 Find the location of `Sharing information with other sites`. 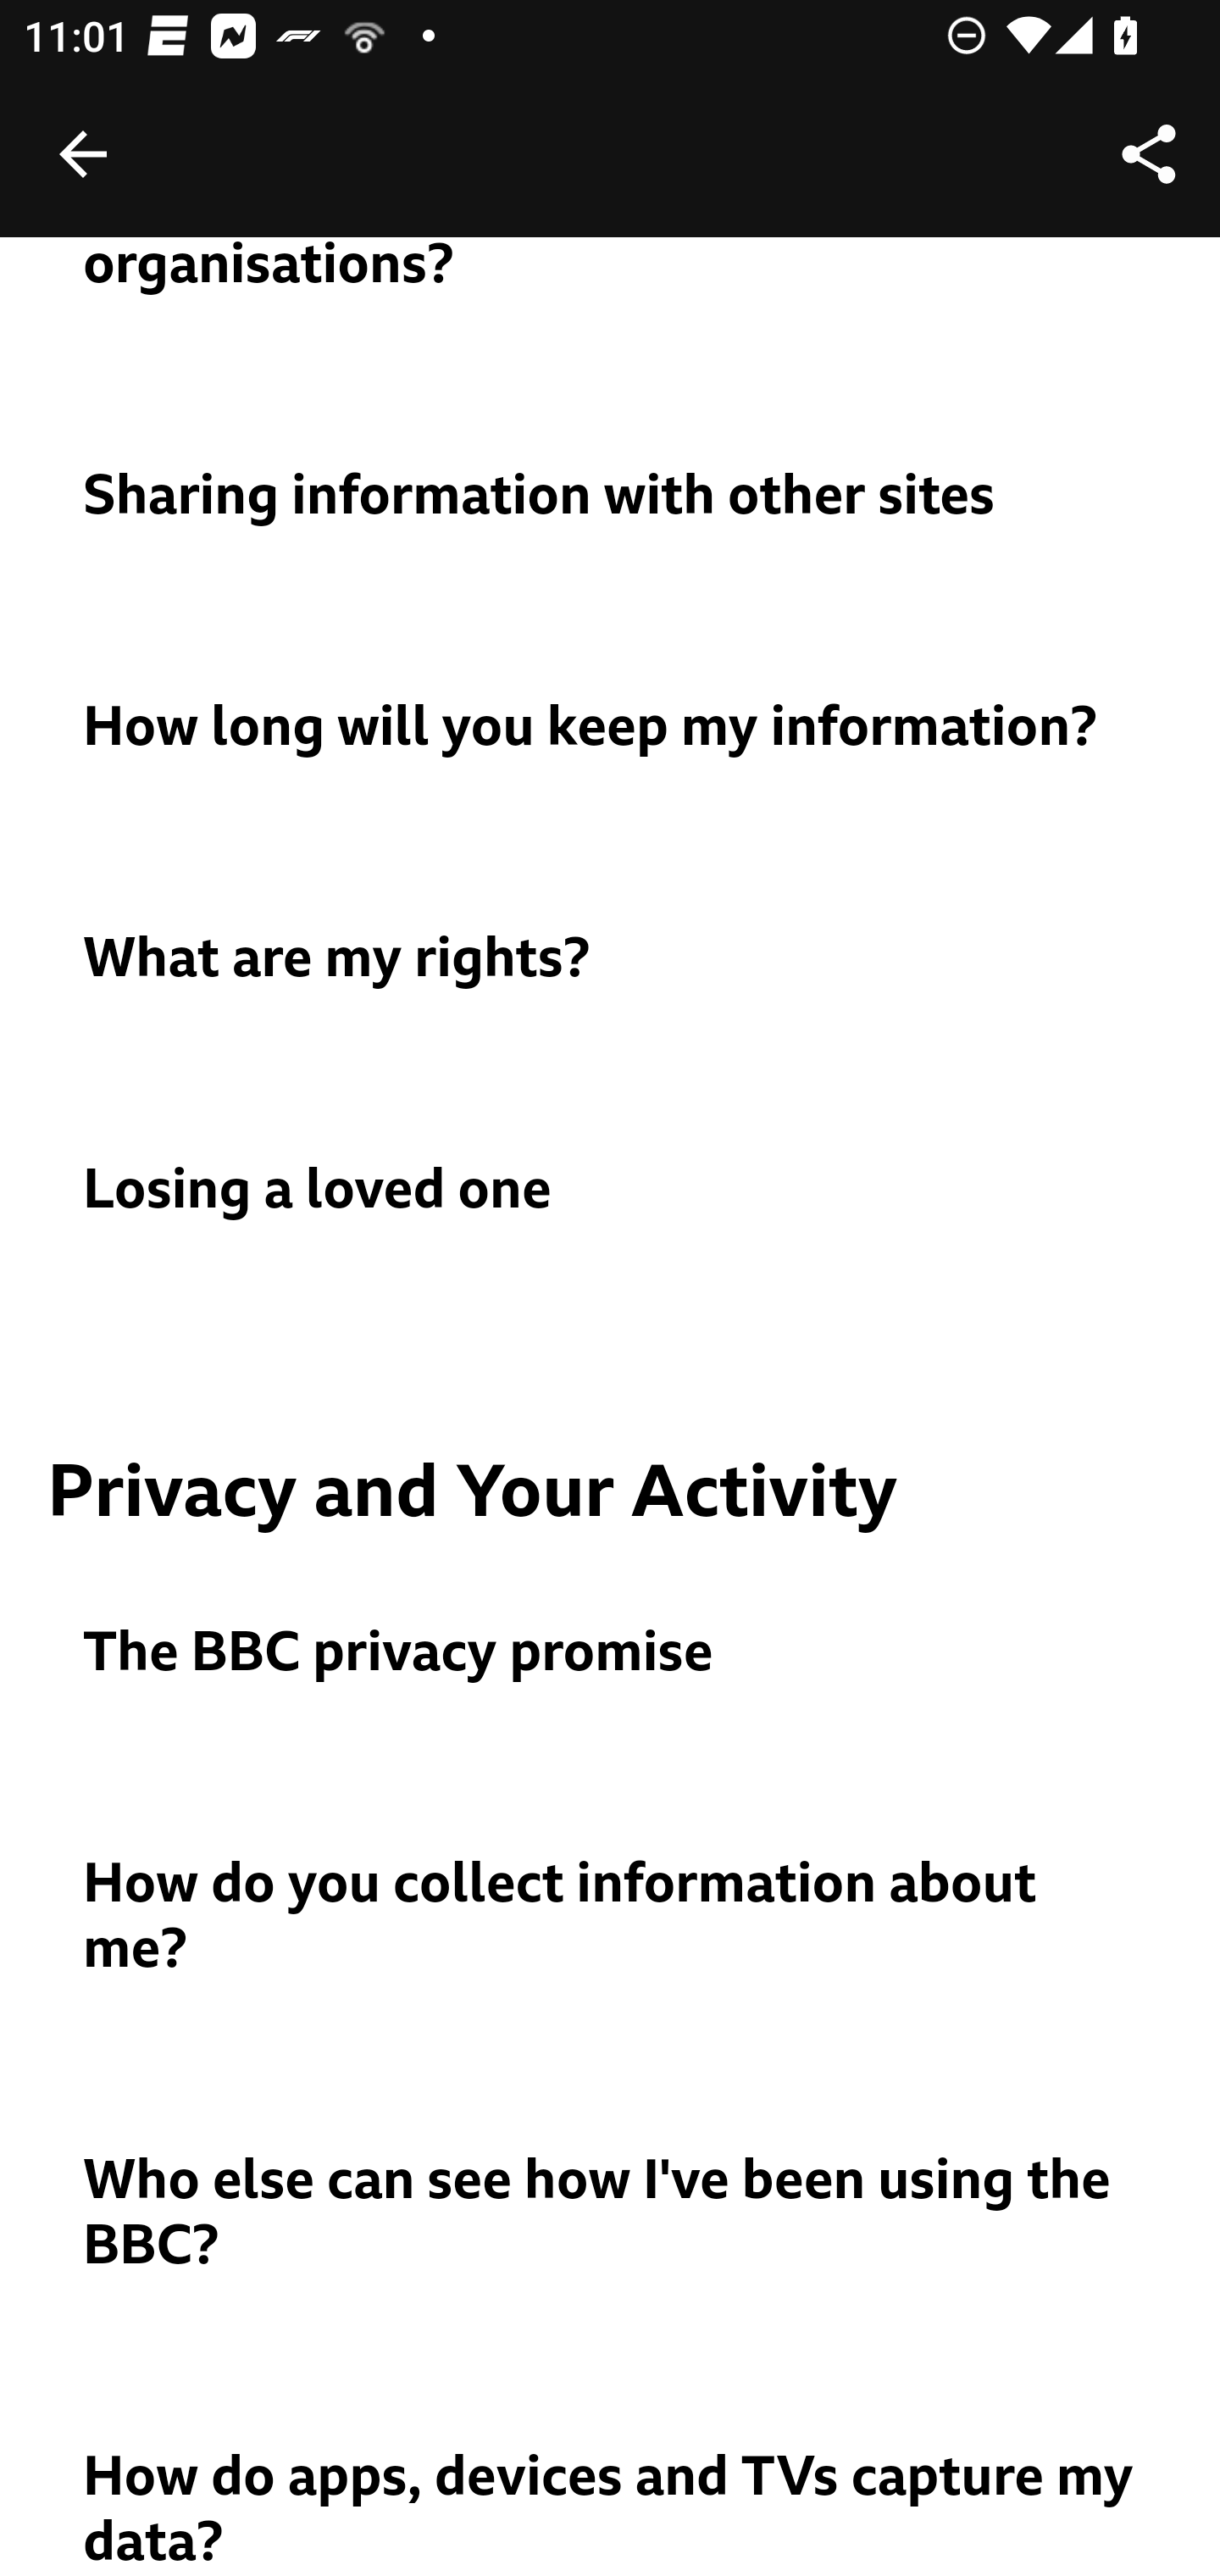

Sharing information with other sites is located at coordinates (612, 497).